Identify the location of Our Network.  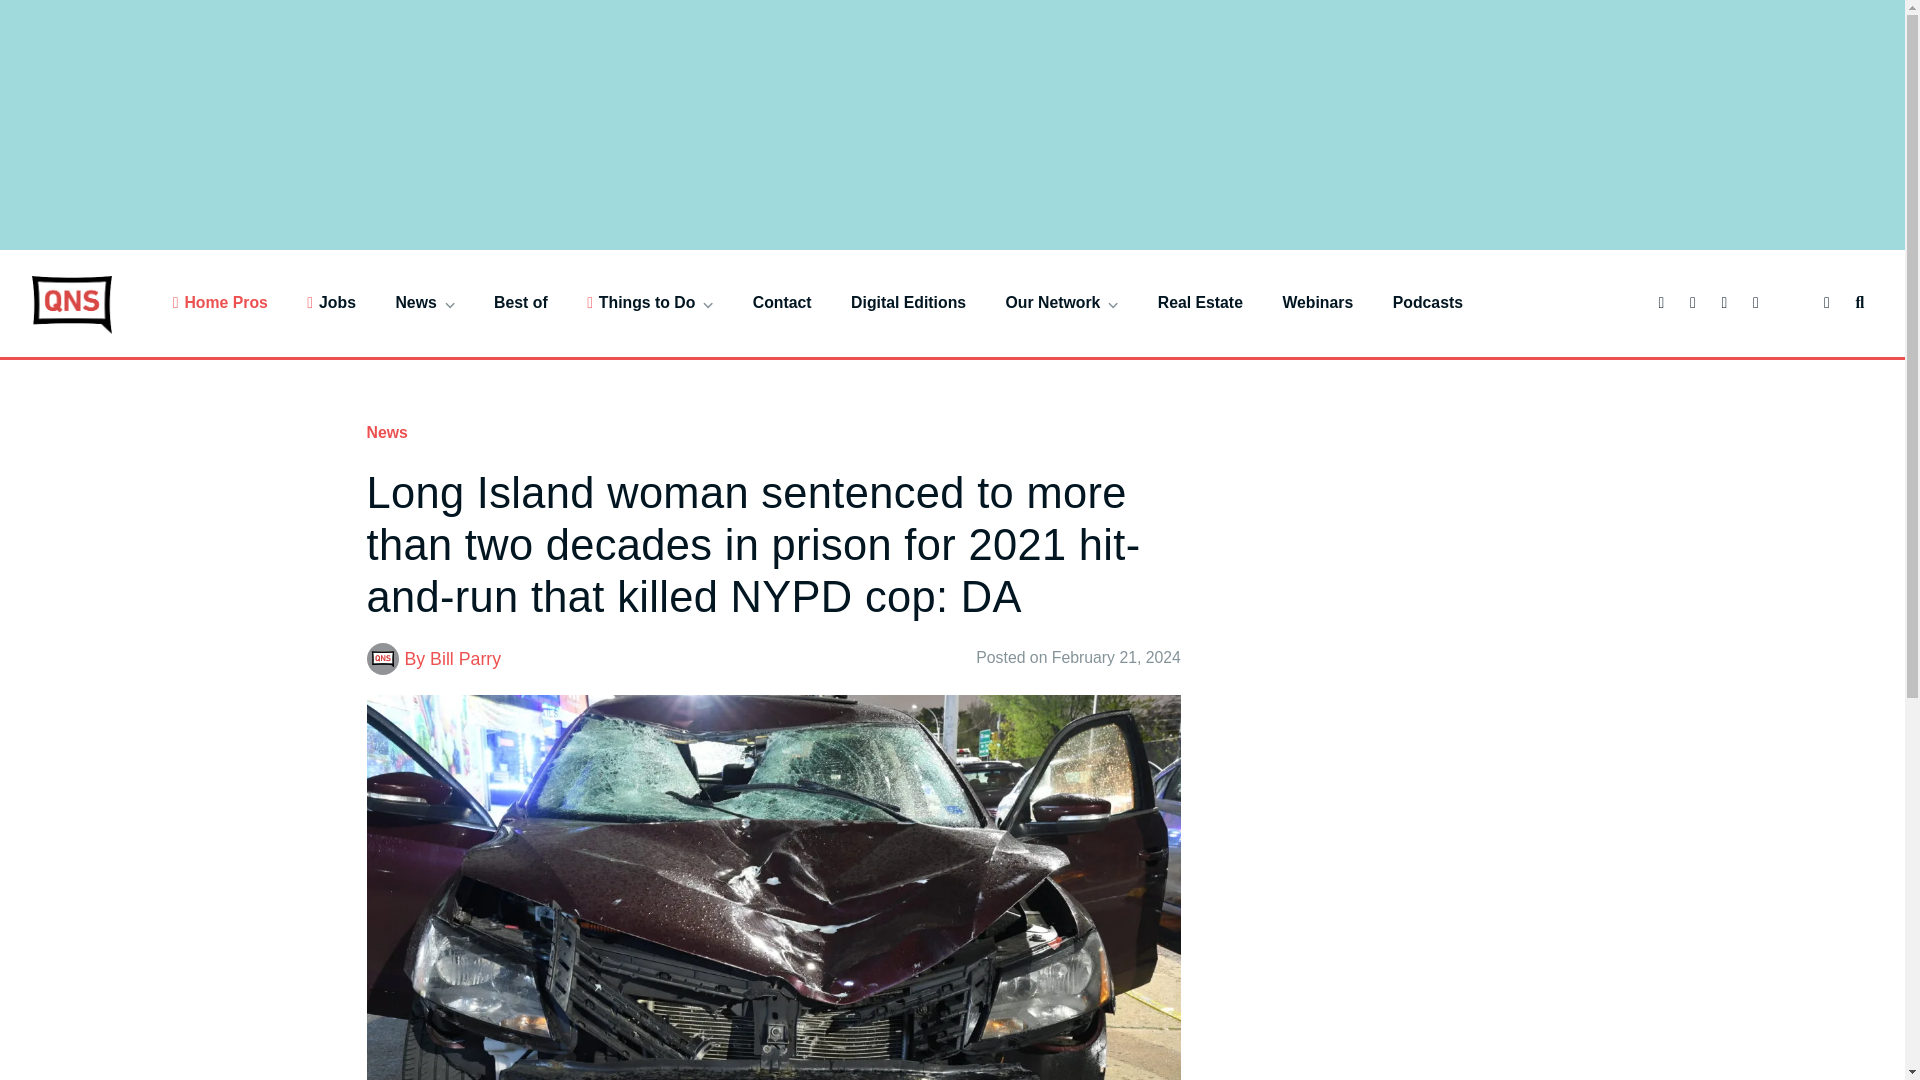
(1062, 302).